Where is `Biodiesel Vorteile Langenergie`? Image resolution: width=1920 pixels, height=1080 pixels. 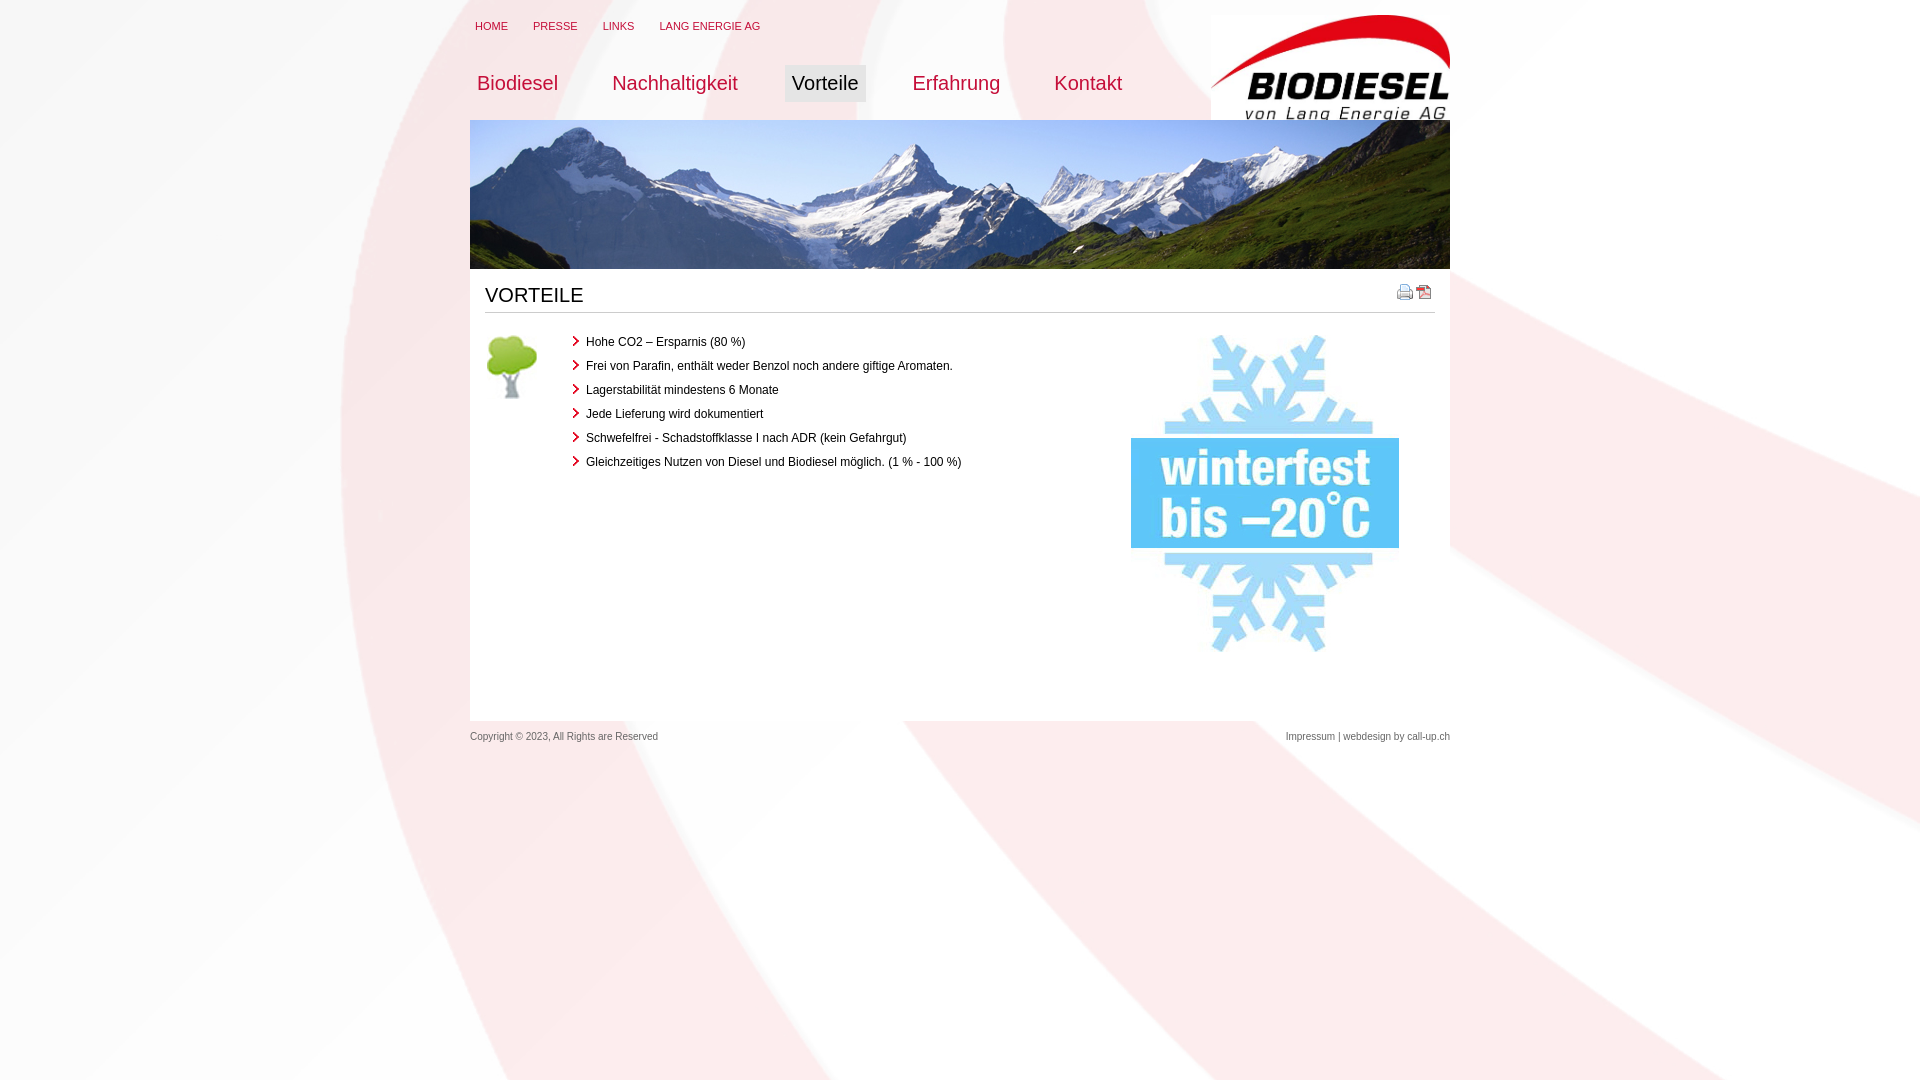 Biodiesel Vorteile Langenergie is located at coordinates (512, 367).